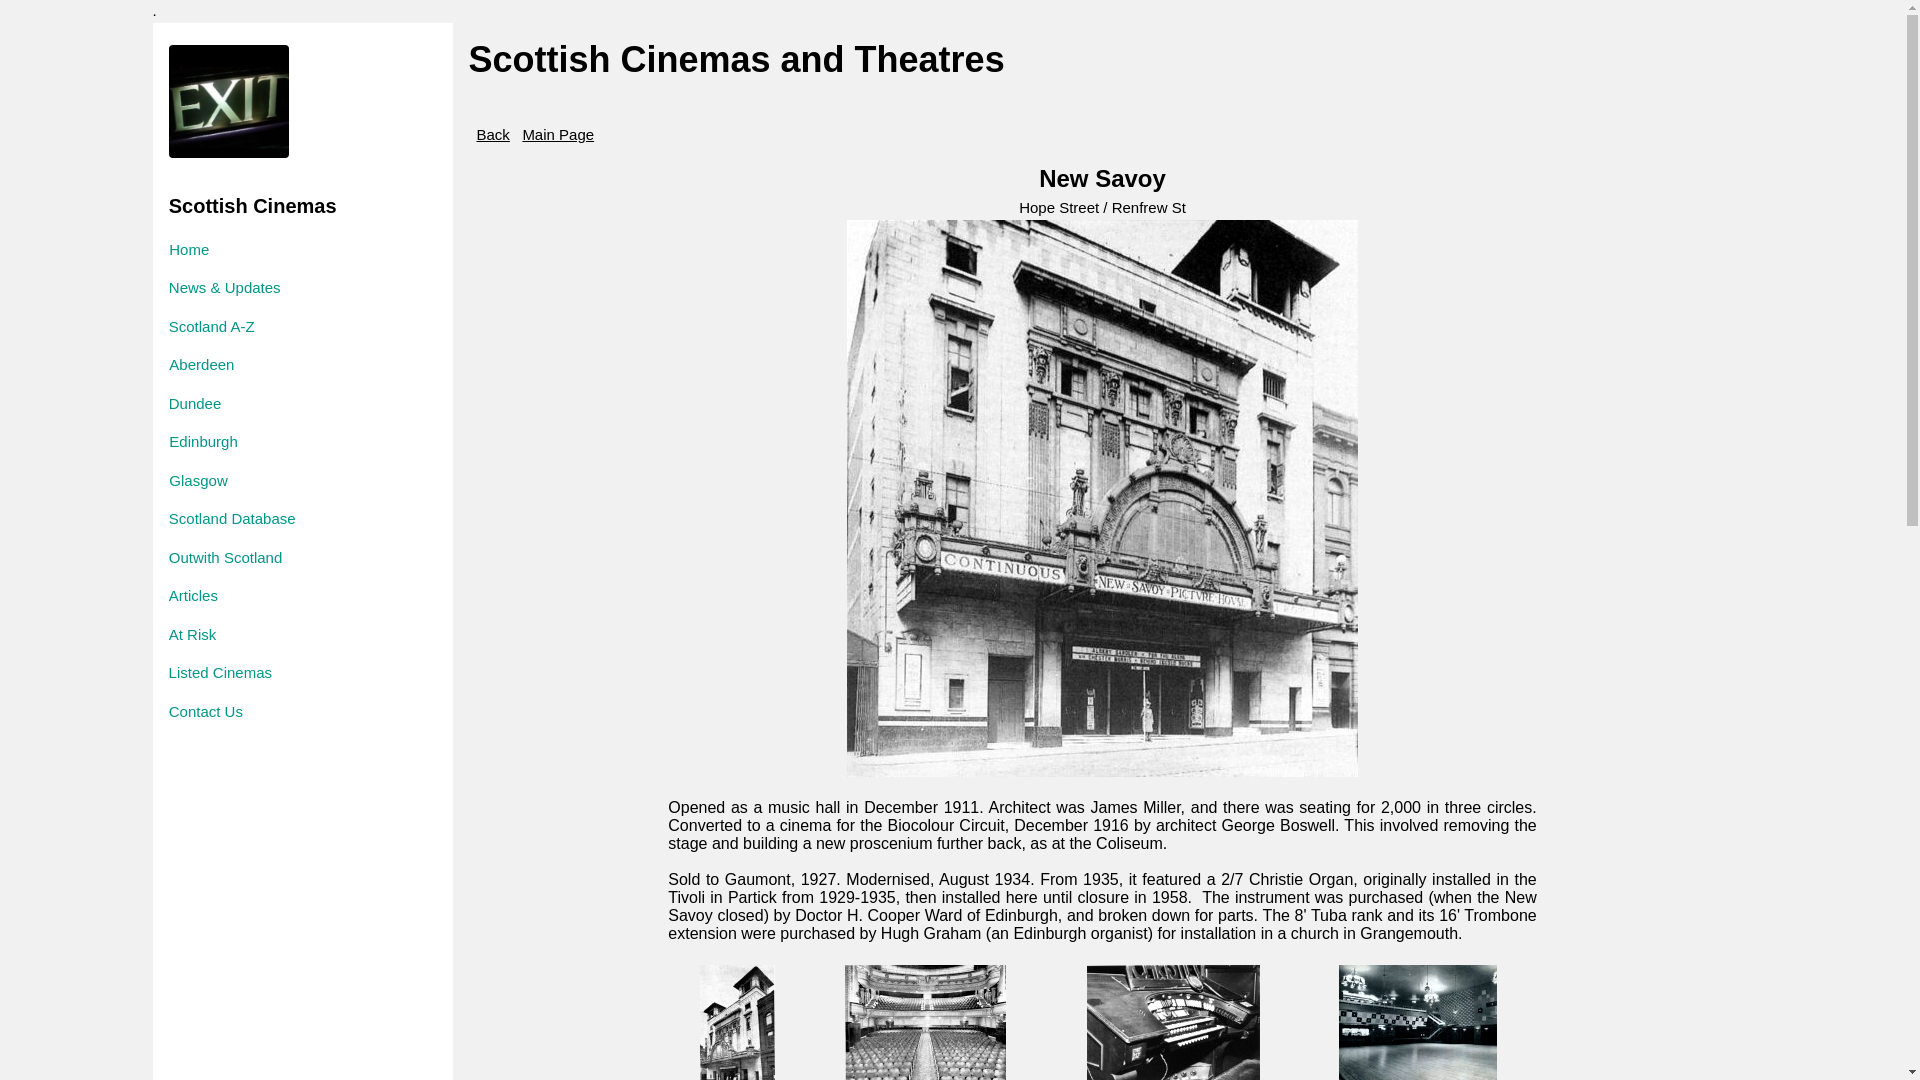 This screenshot has height=1080, width=1920. Describe the element at coordinates (141, 596) in the screenshot. I see `Articles` at that location.